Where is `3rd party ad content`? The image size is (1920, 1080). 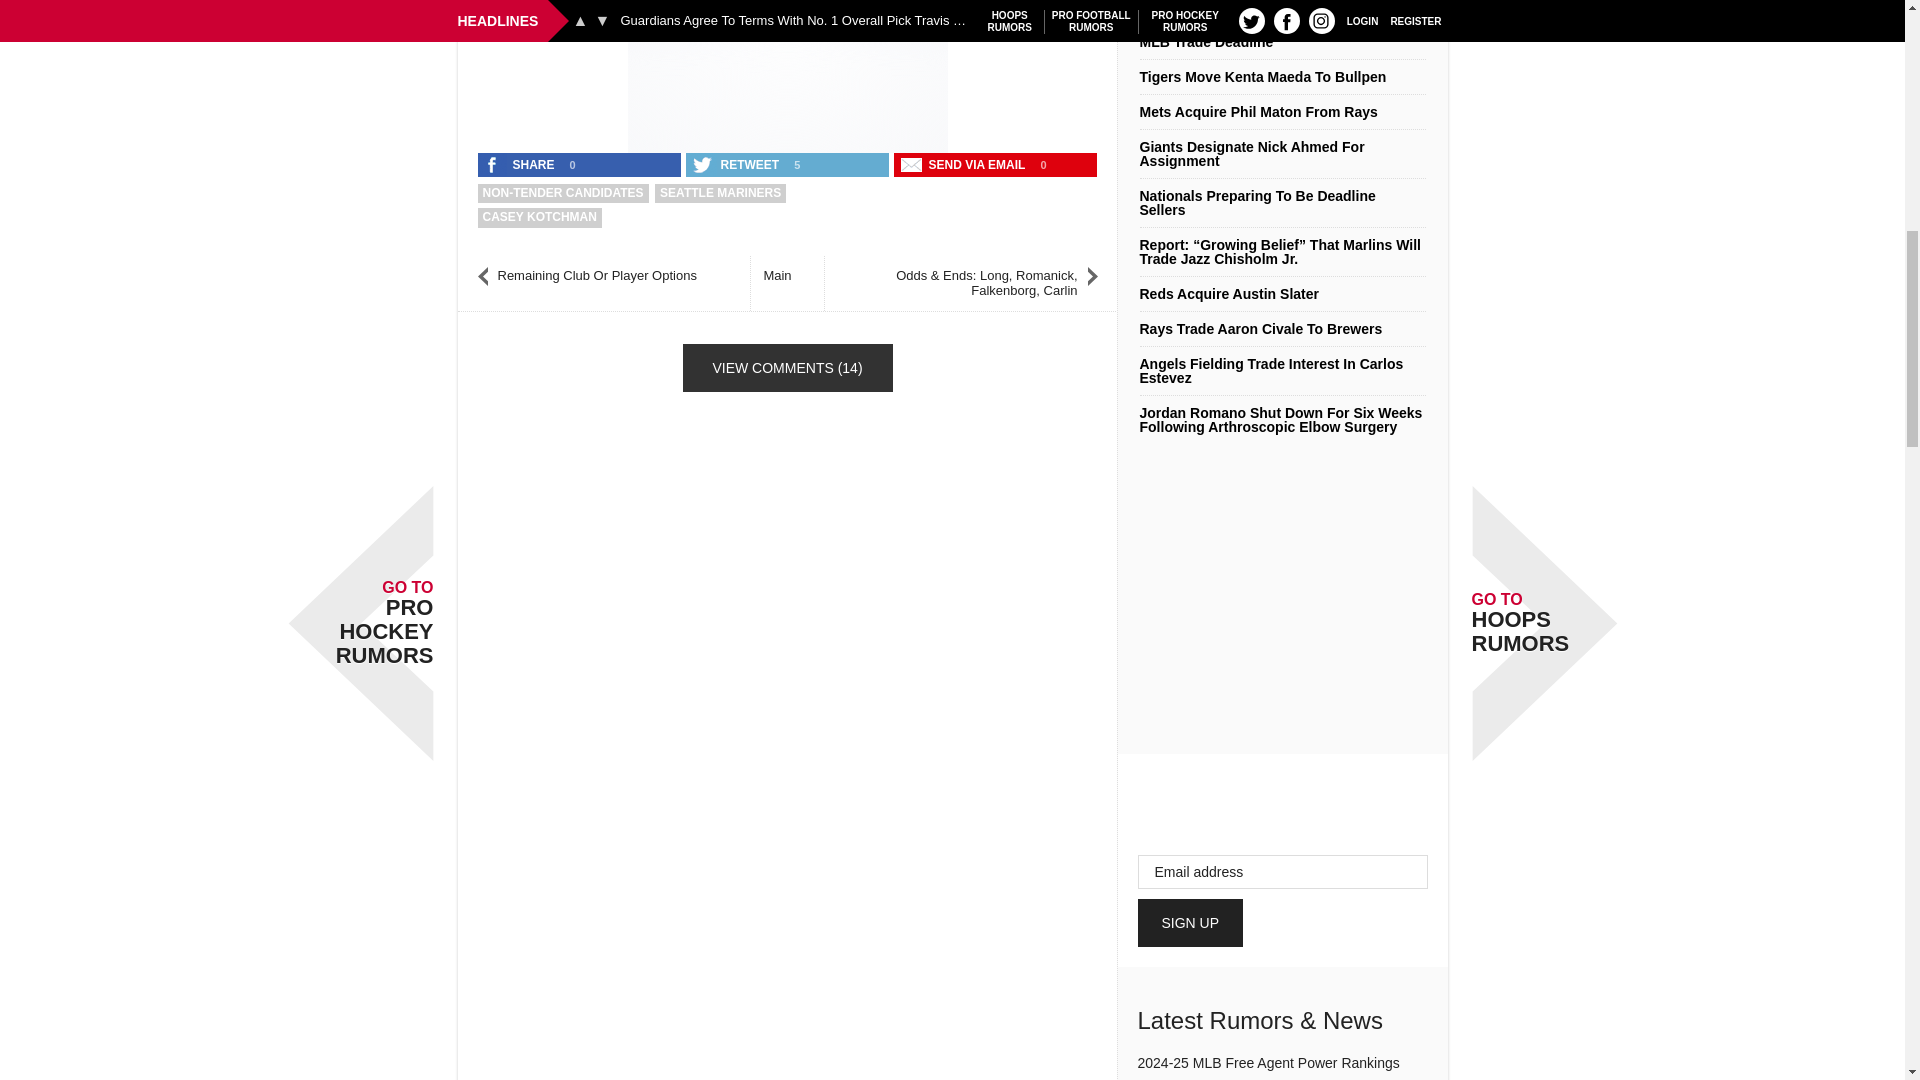 3rd party ad content is located at coordinates (788, 71).